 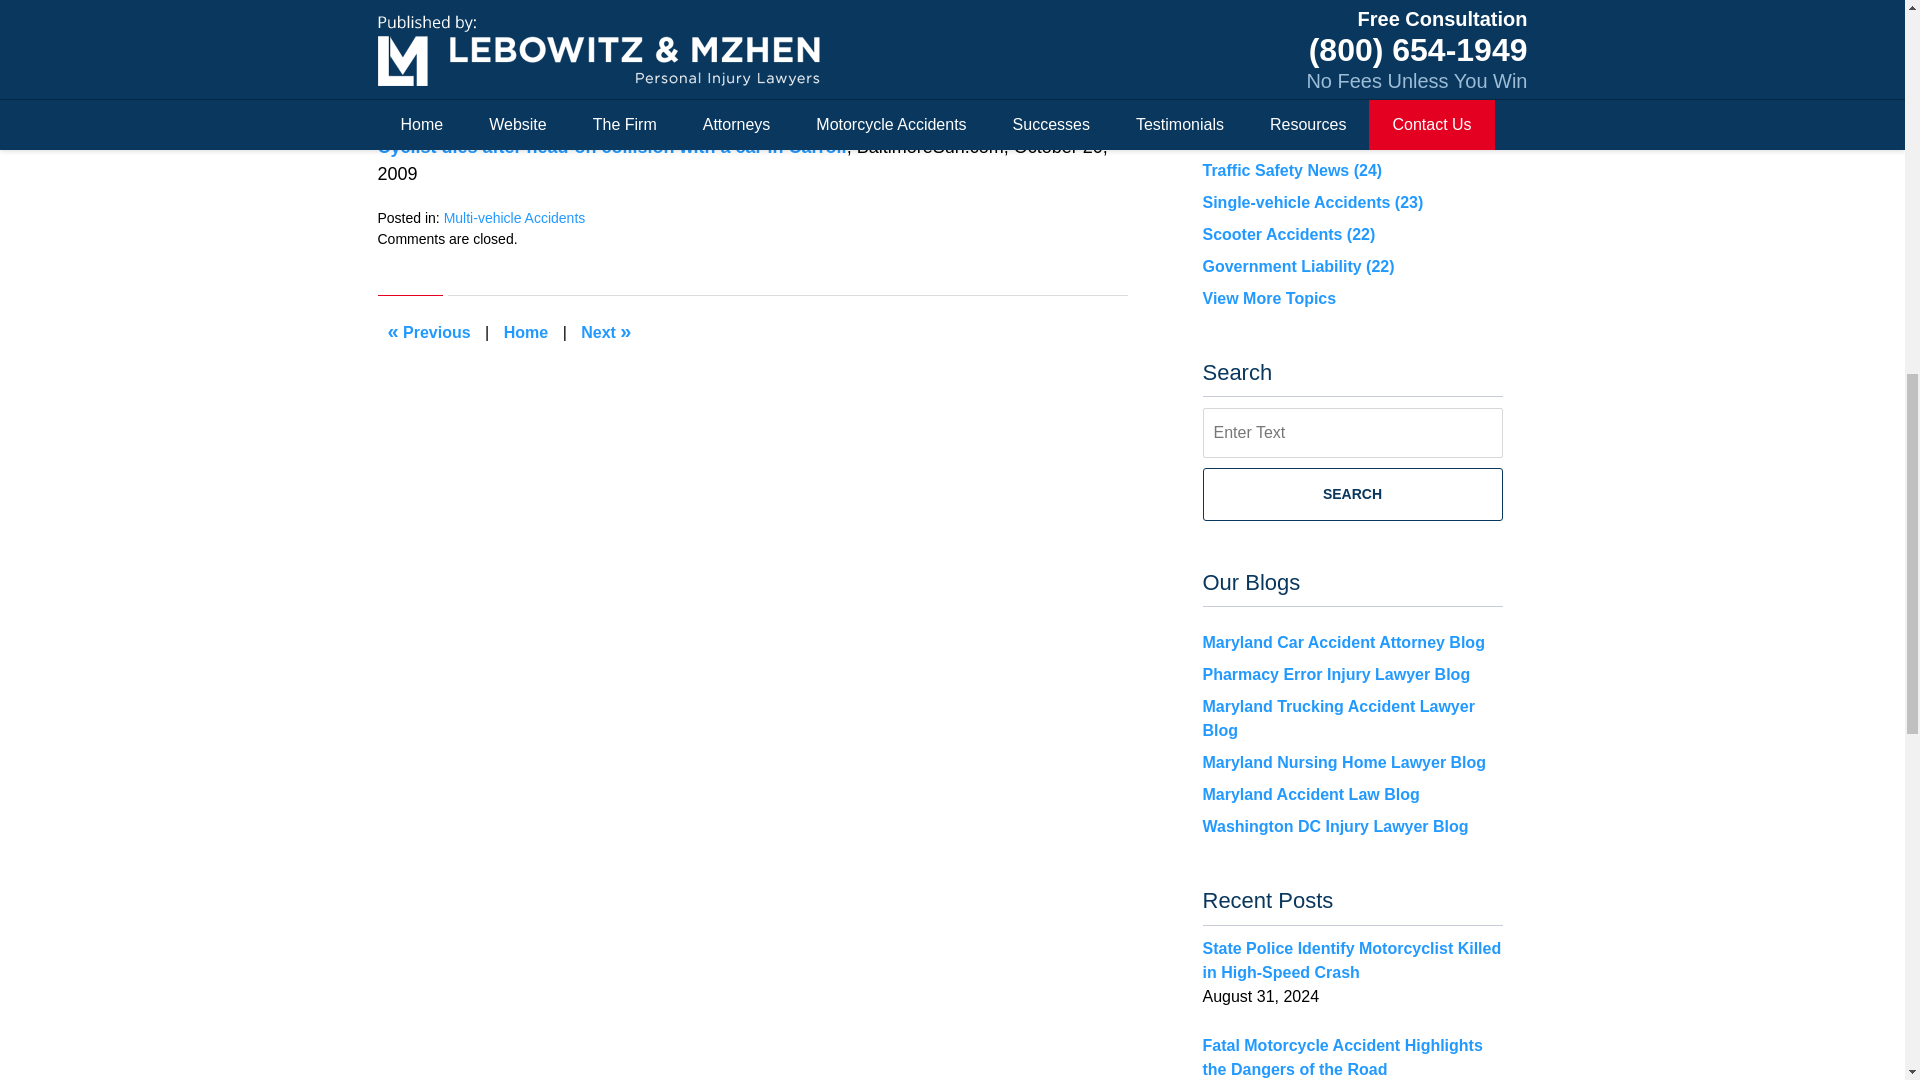 I want to click on Home, so click(x=526, y=332).